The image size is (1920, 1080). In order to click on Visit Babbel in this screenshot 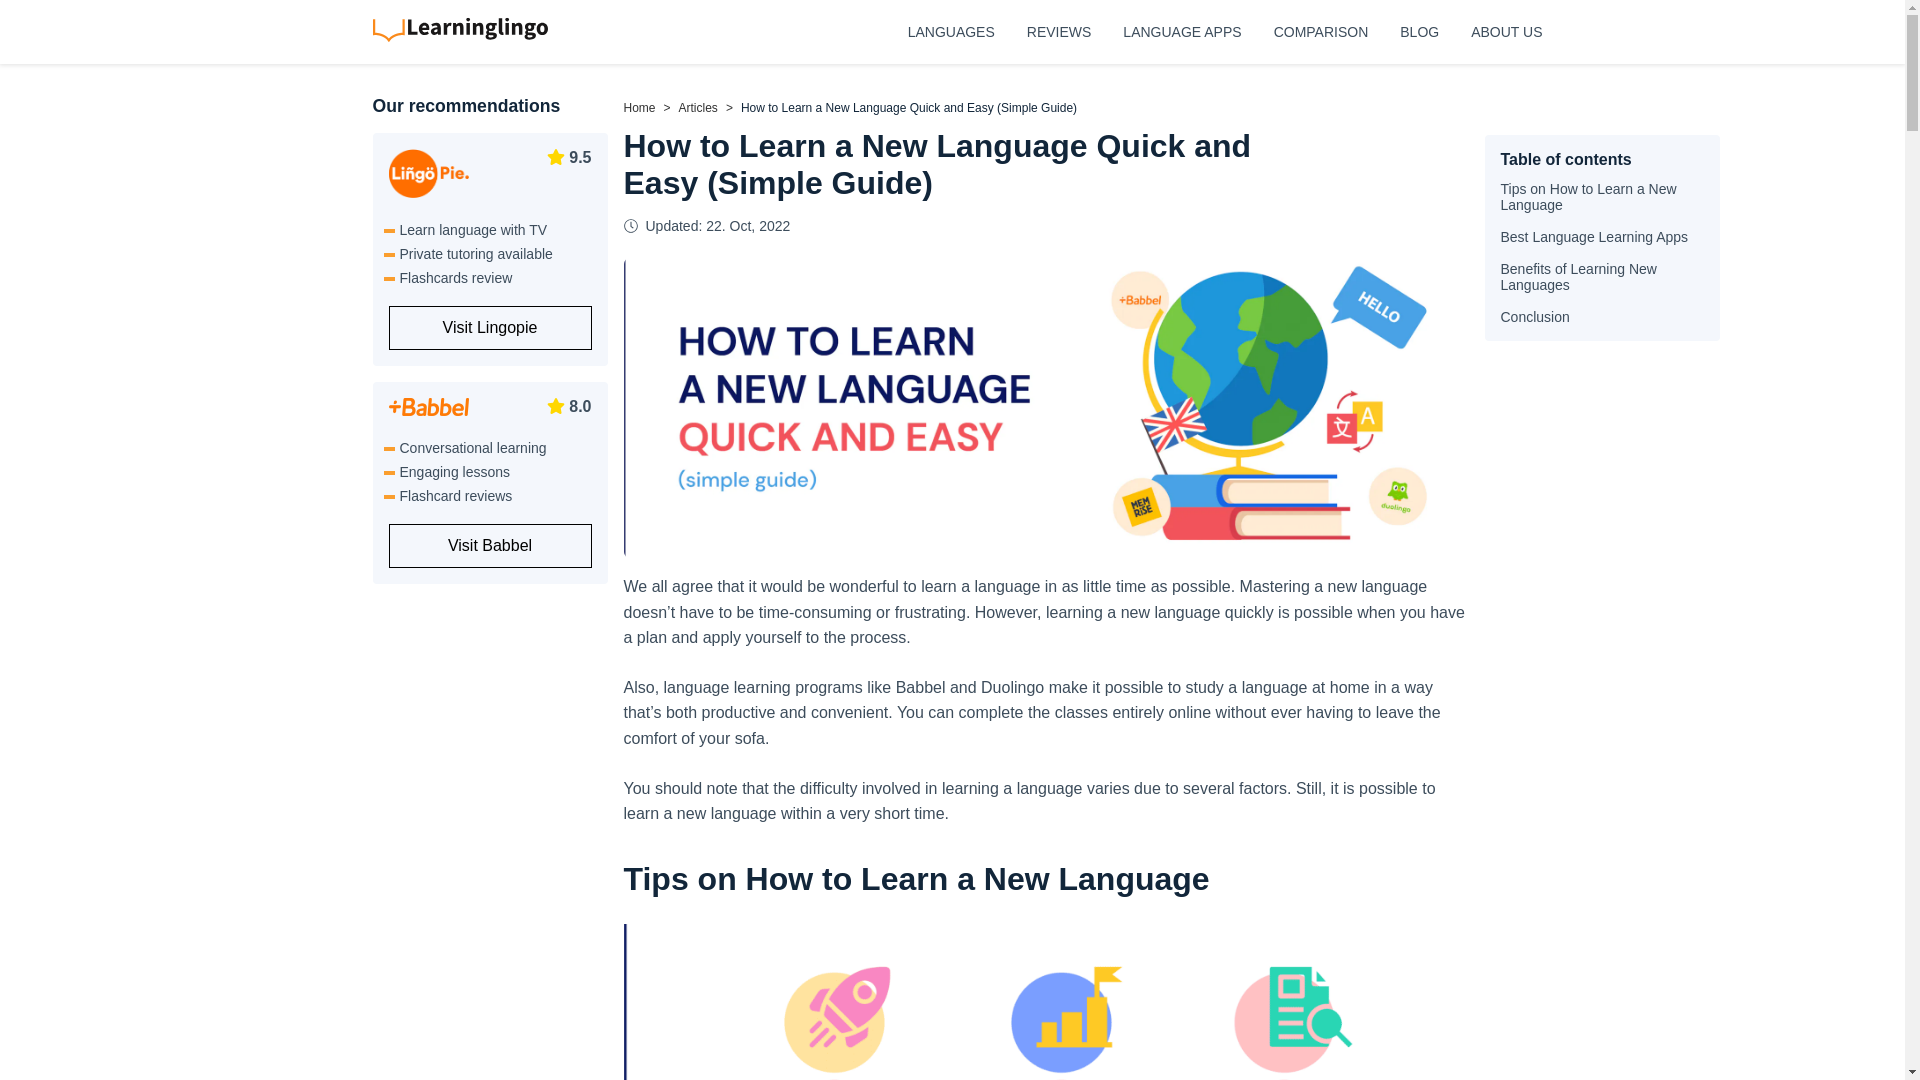, I will do `click(489, 546)`.